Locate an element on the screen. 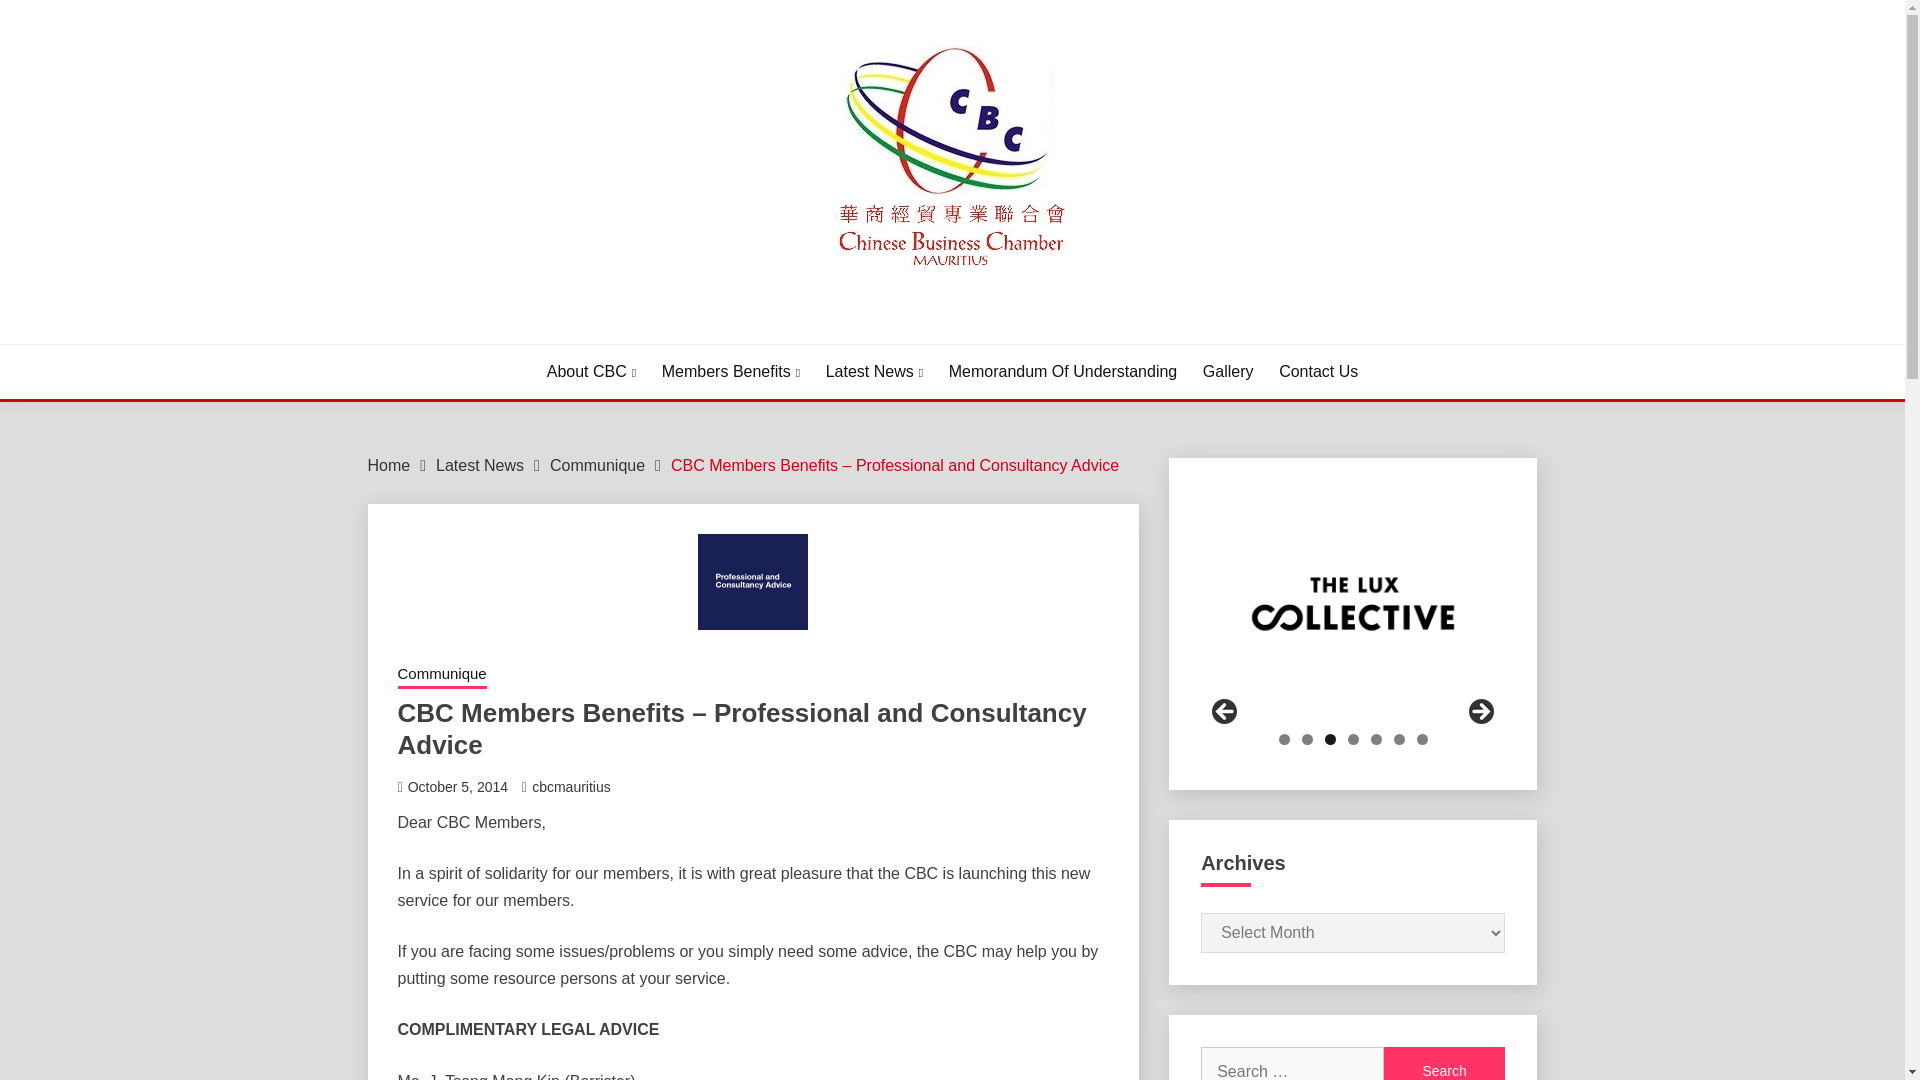  Home is located at coordinates (389, 465).